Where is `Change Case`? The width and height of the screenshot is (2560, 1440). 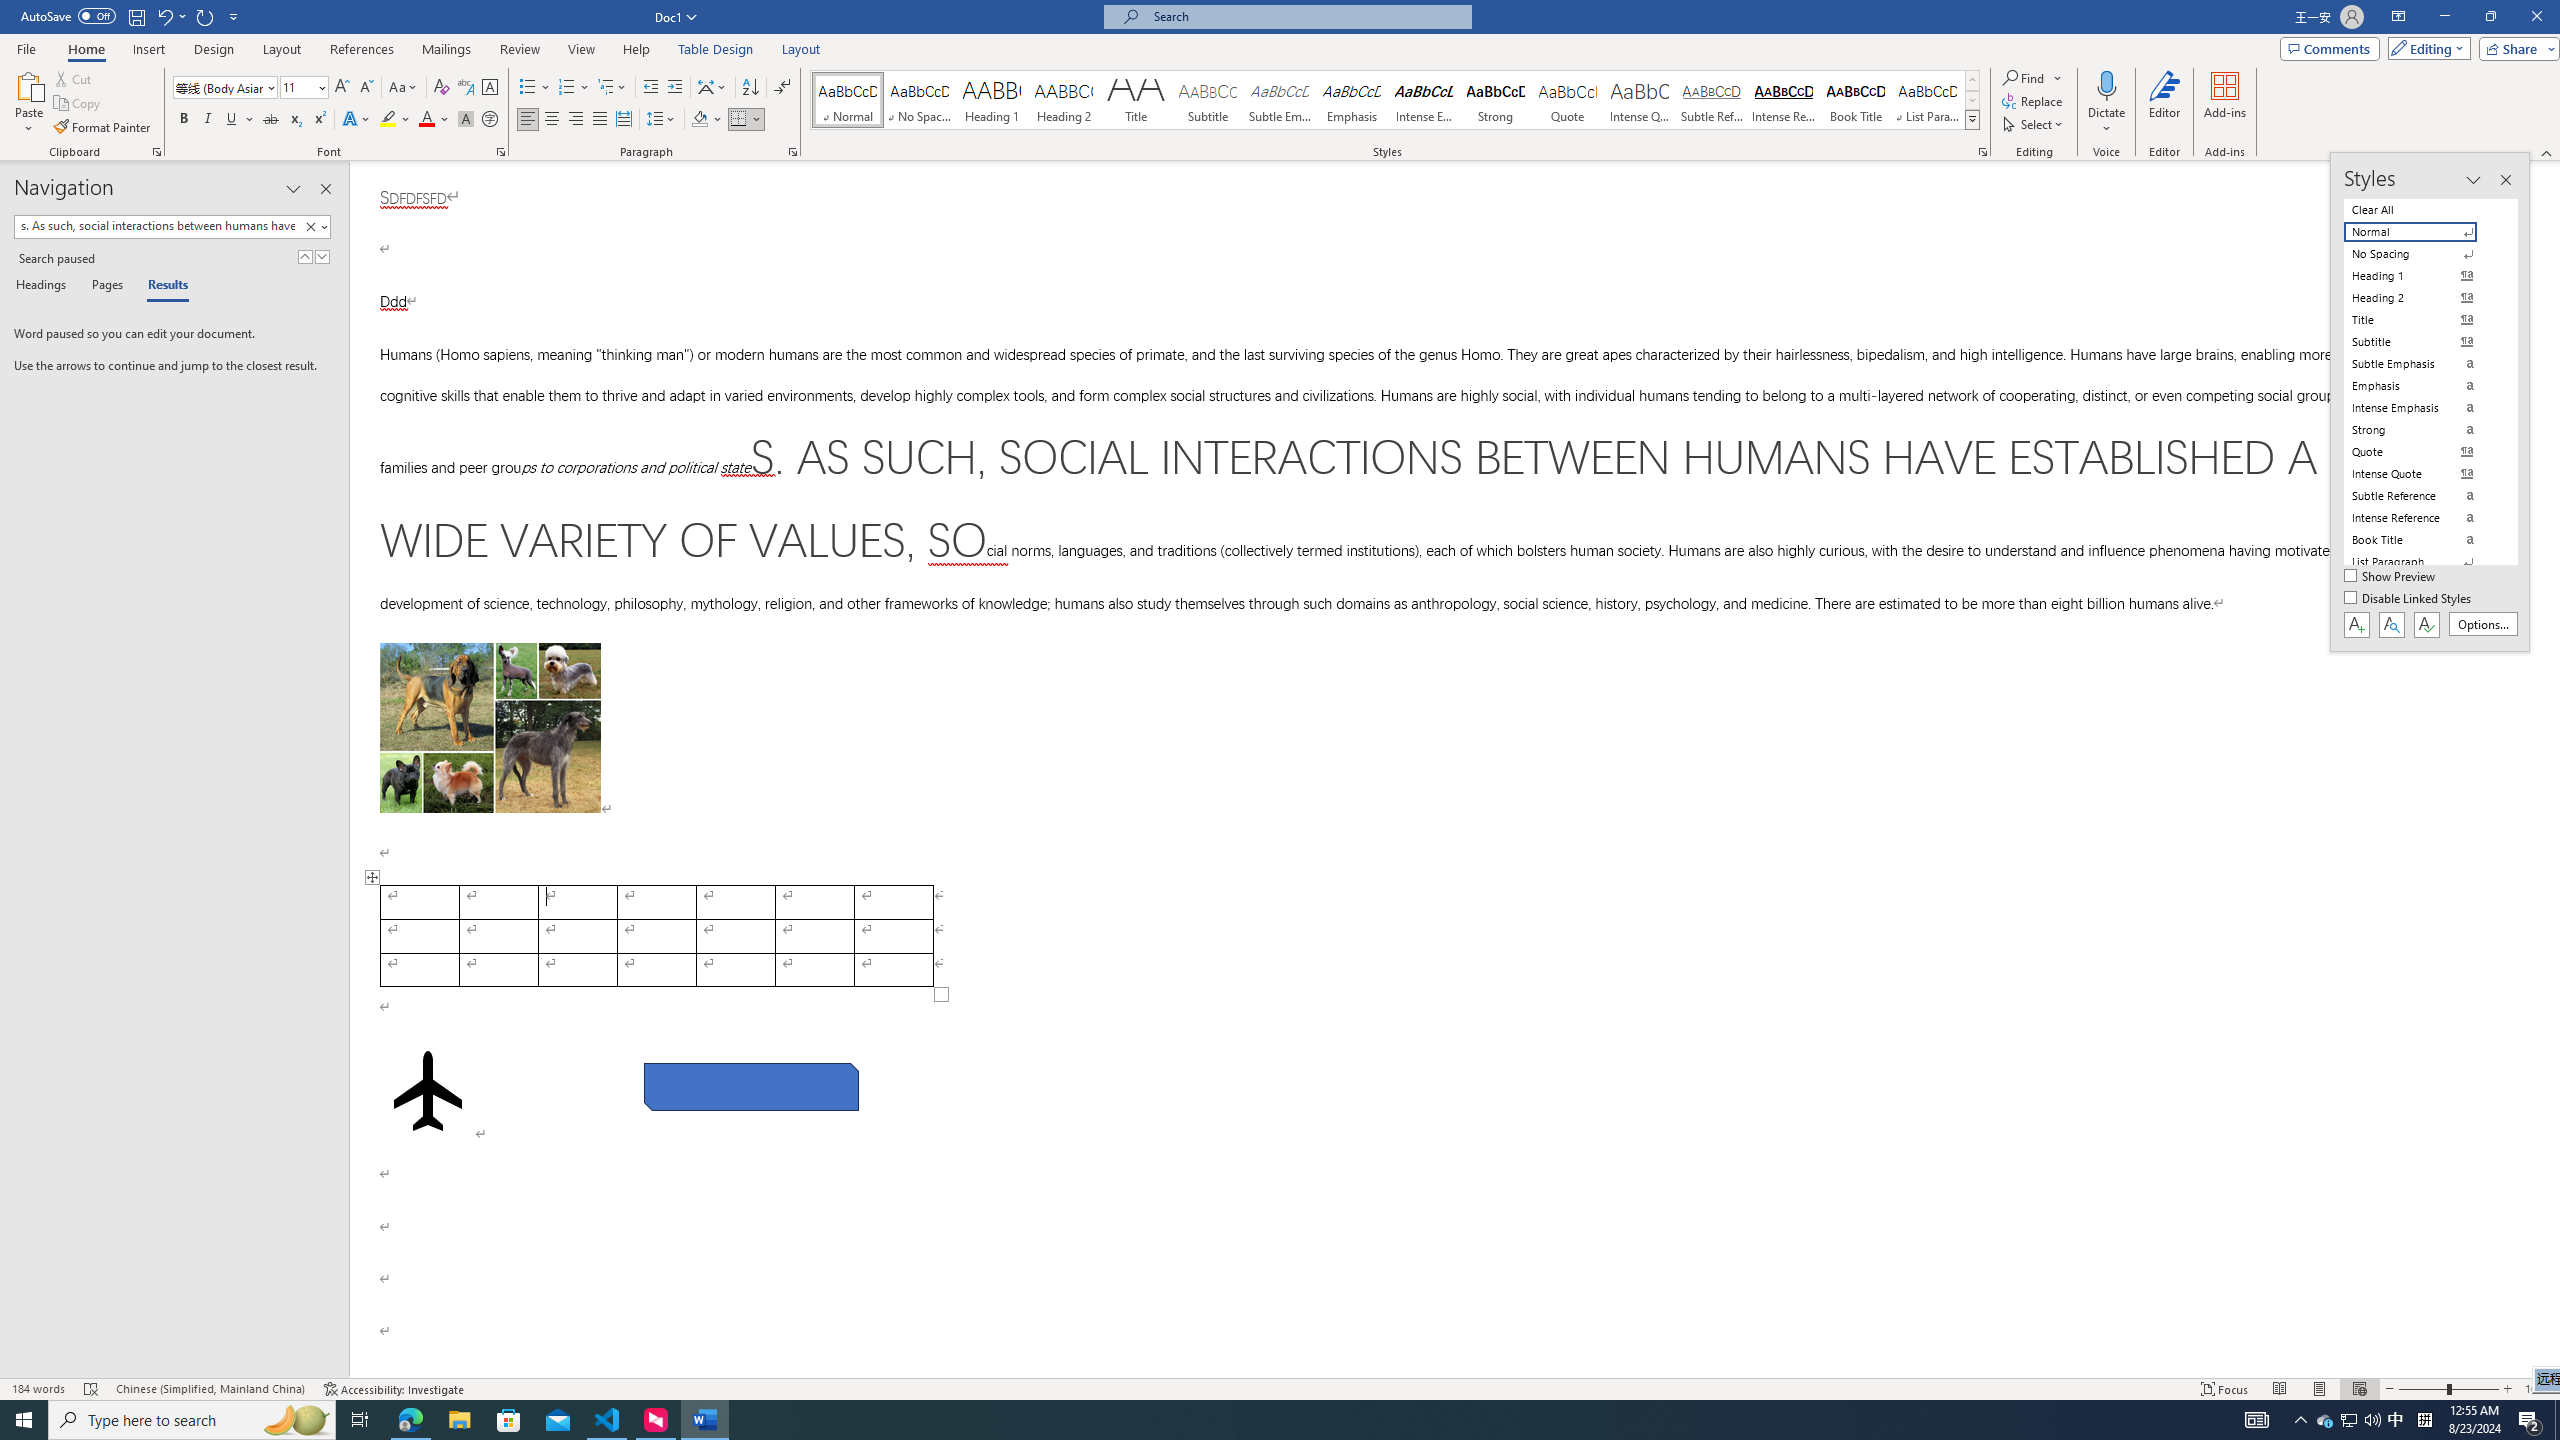
Change Case is located at coordinates (404, 88).